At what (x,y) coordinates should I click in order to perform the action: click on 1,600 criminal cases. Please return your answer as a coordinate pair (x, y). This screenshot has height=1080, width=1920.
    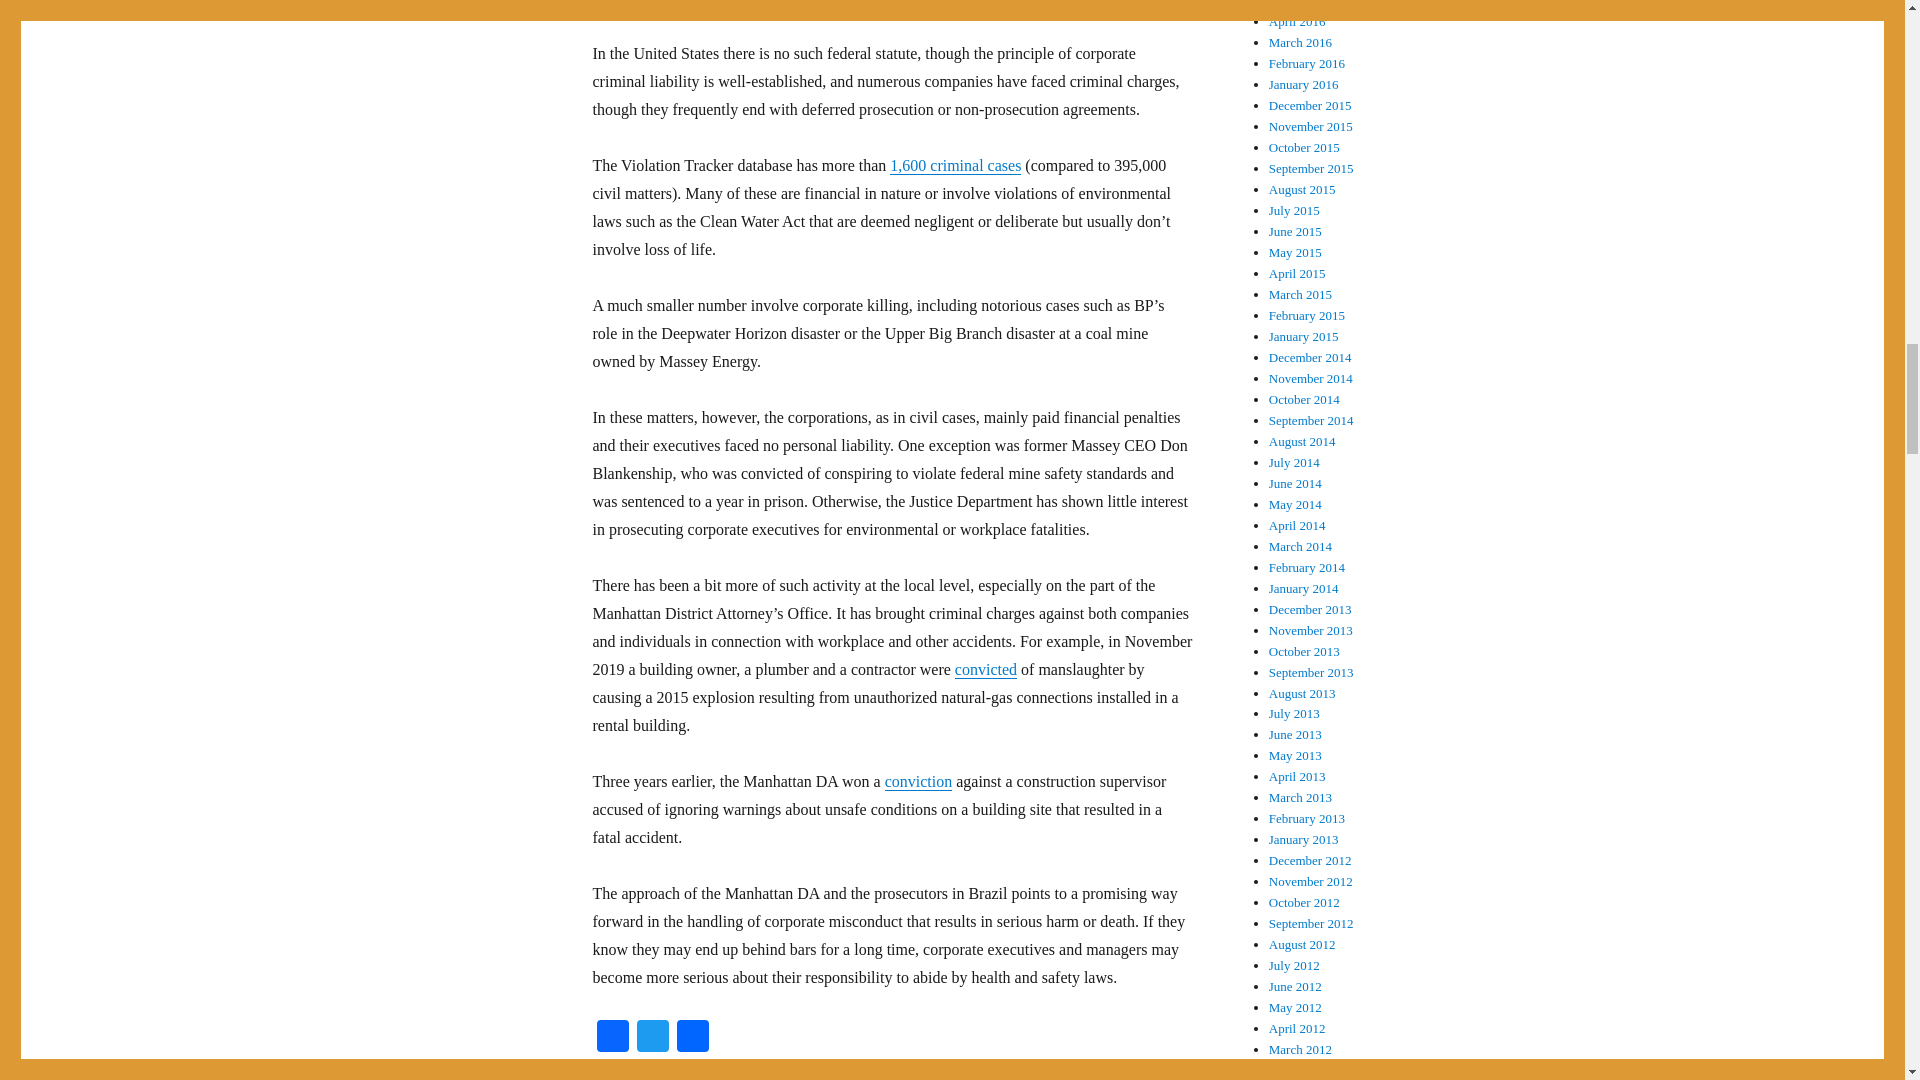
    Looking at the image, I should click on (956, 164).